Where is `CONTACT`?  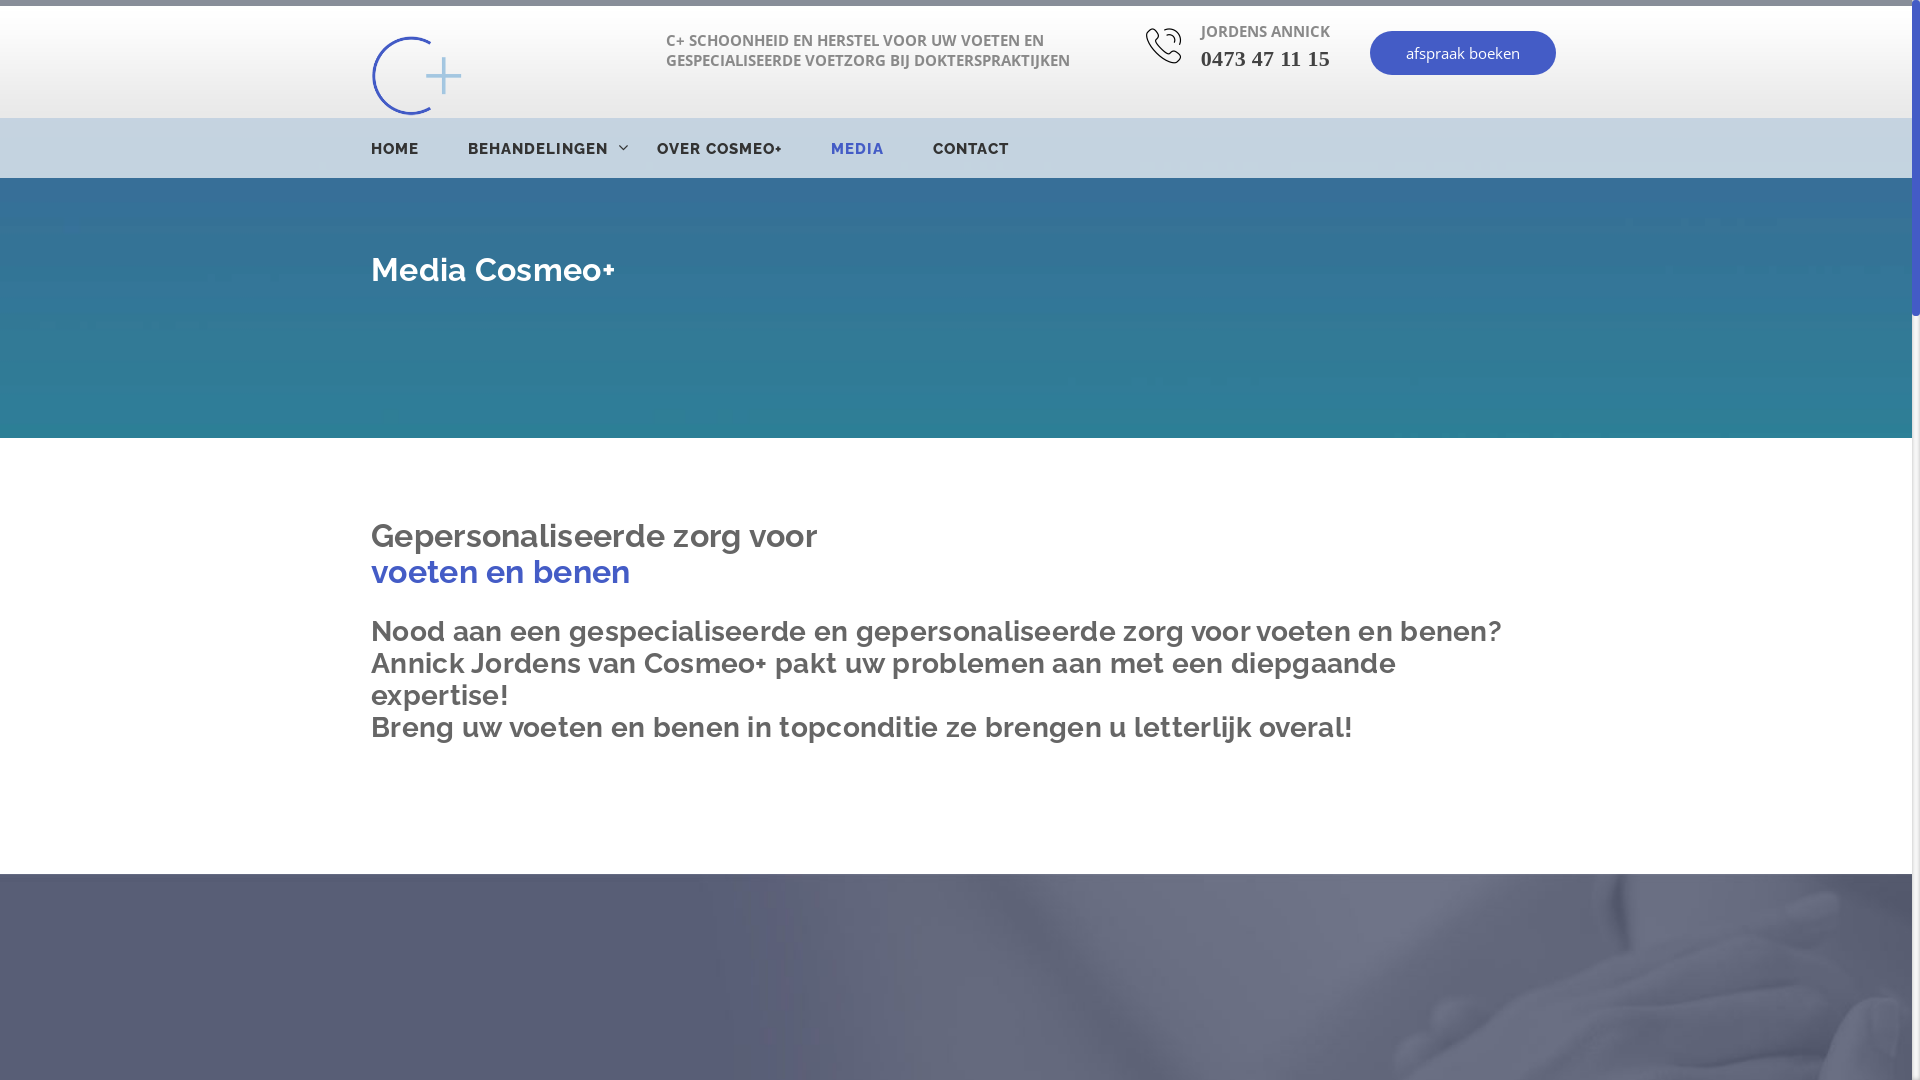 CONTACT is located at coordinates (994, 149).